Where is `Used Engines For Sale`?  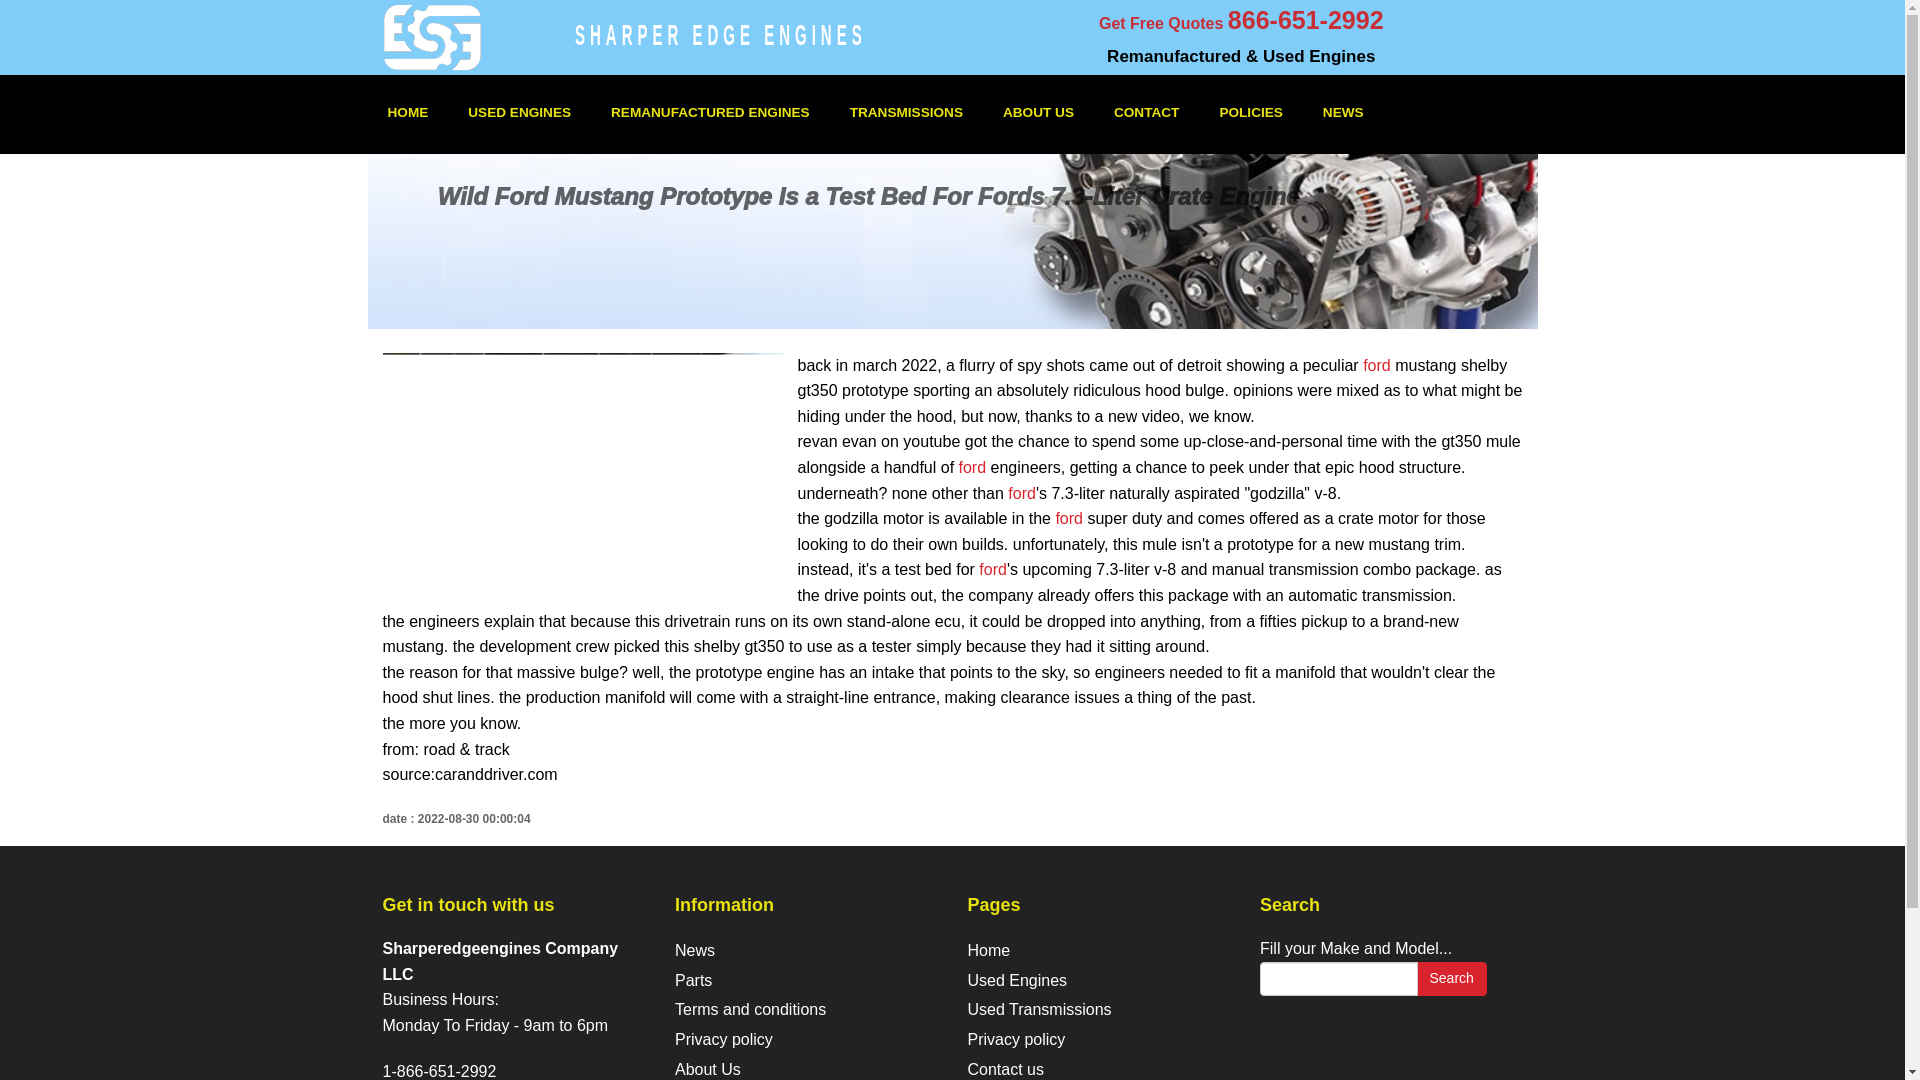 Used Engines For Sale is located at coordinates (1017, 980).